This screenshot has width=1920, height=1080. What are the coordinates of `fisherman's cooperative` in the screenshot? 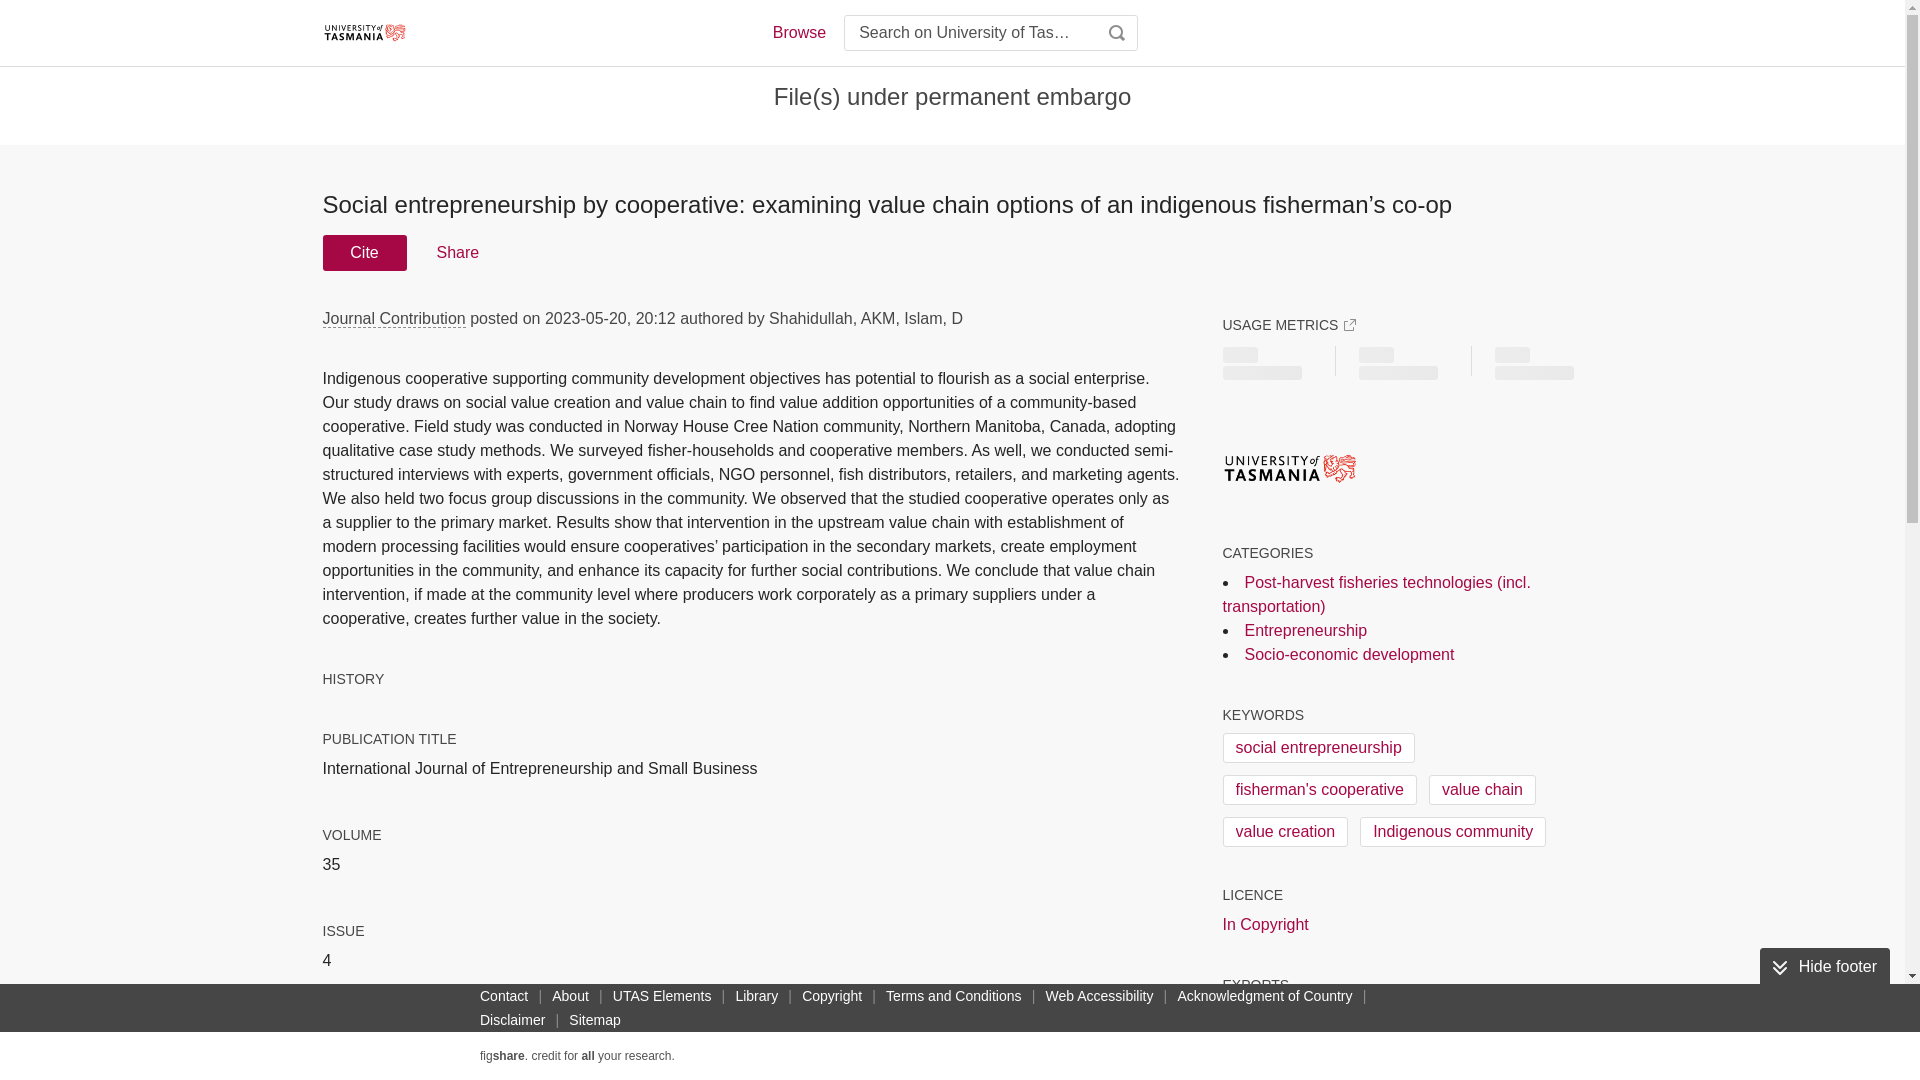 It's located at (1318, 790).